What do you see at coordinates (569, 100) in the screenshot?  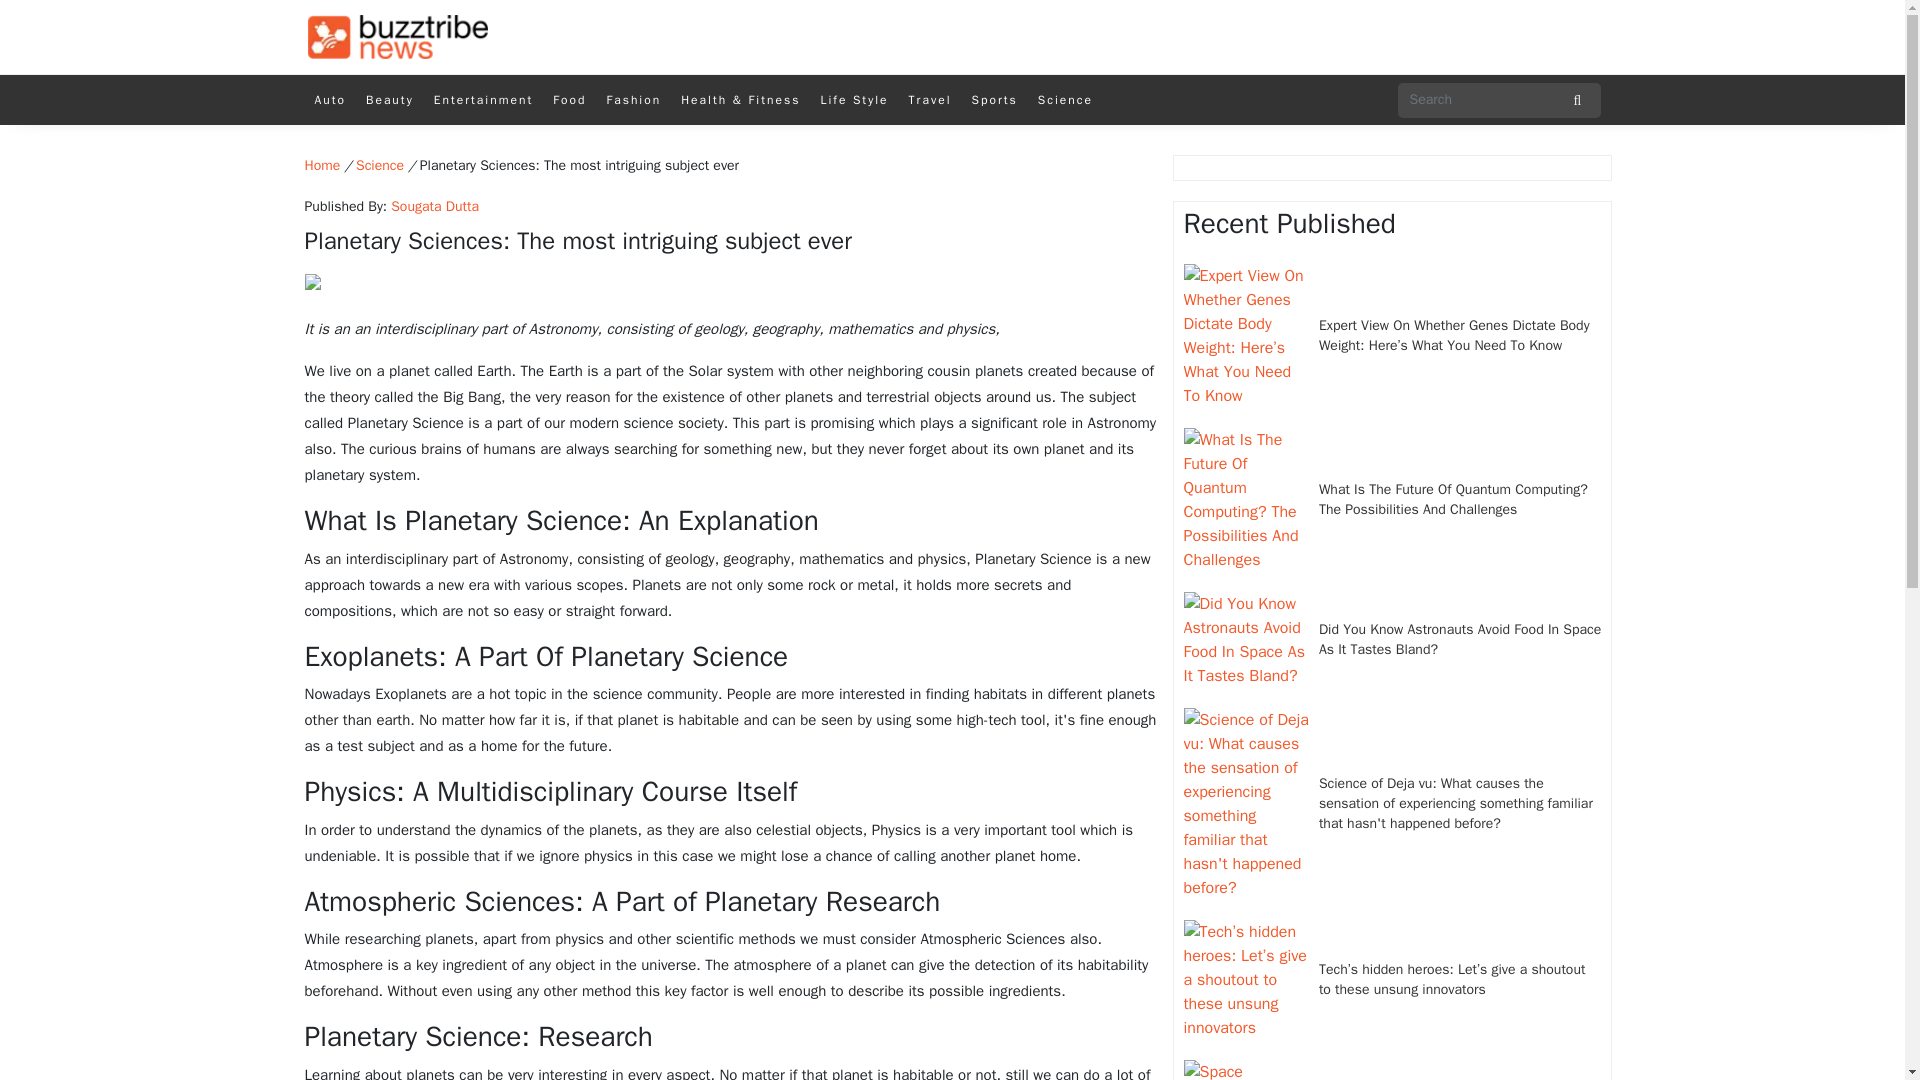 I see `Food` at bounding box center [569, 100].